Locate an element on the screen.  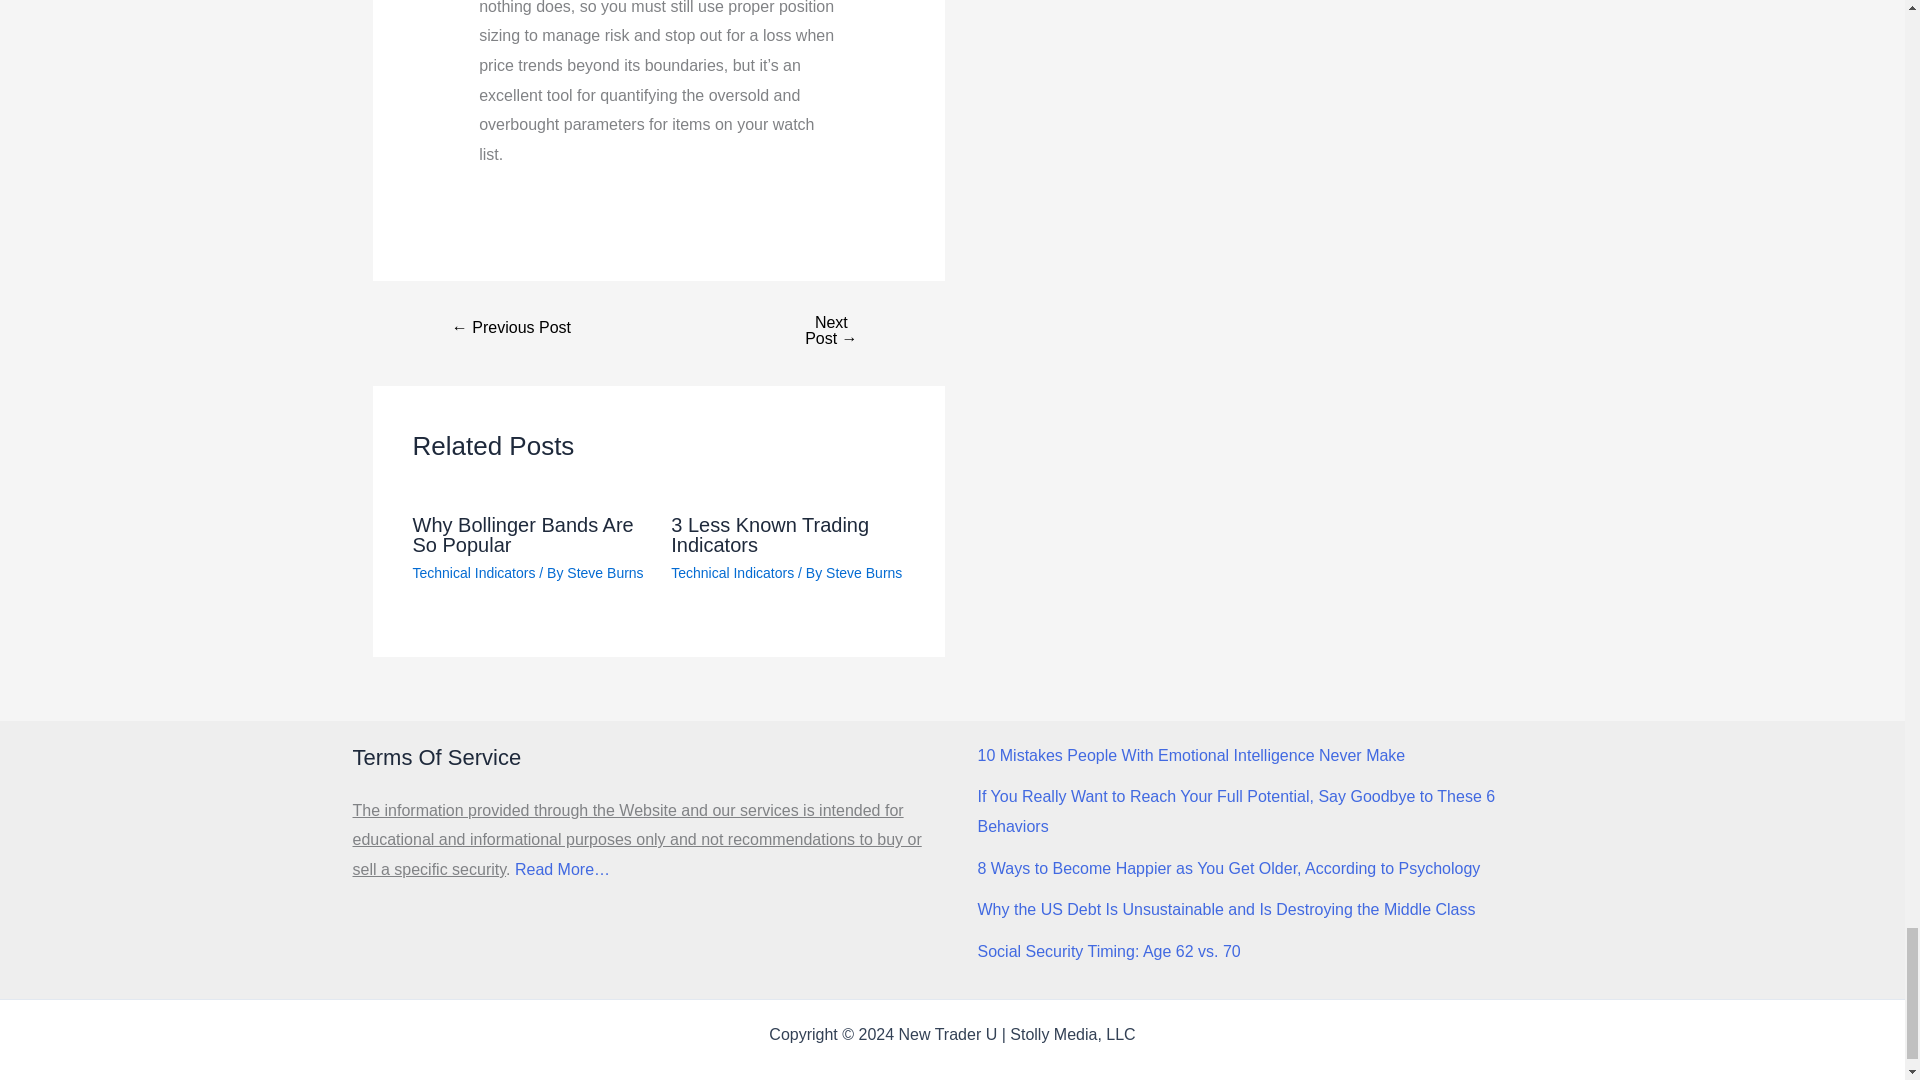
Steve Burns is located at coordinates (864, 572).